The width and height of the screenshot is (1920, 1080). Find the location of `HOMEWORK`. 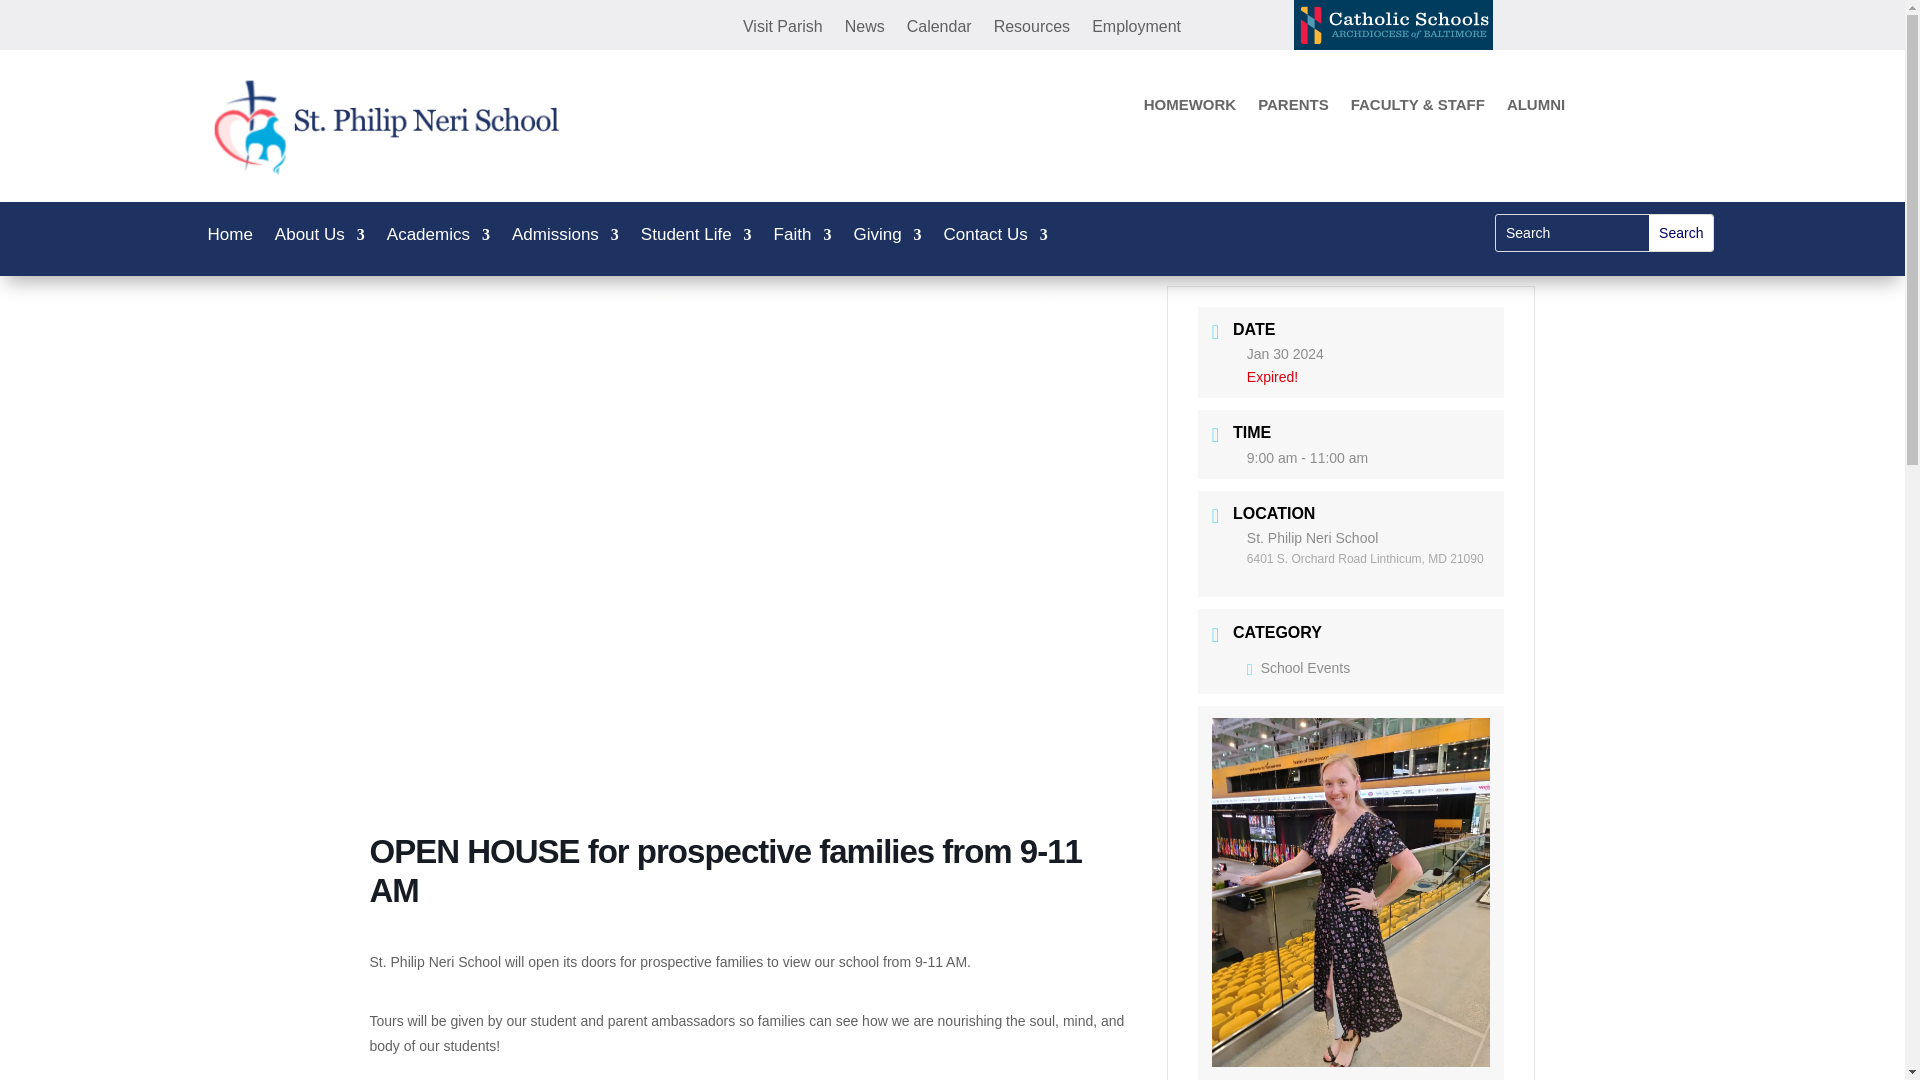

HOMEWORK is located at coordinates (1190, 108).